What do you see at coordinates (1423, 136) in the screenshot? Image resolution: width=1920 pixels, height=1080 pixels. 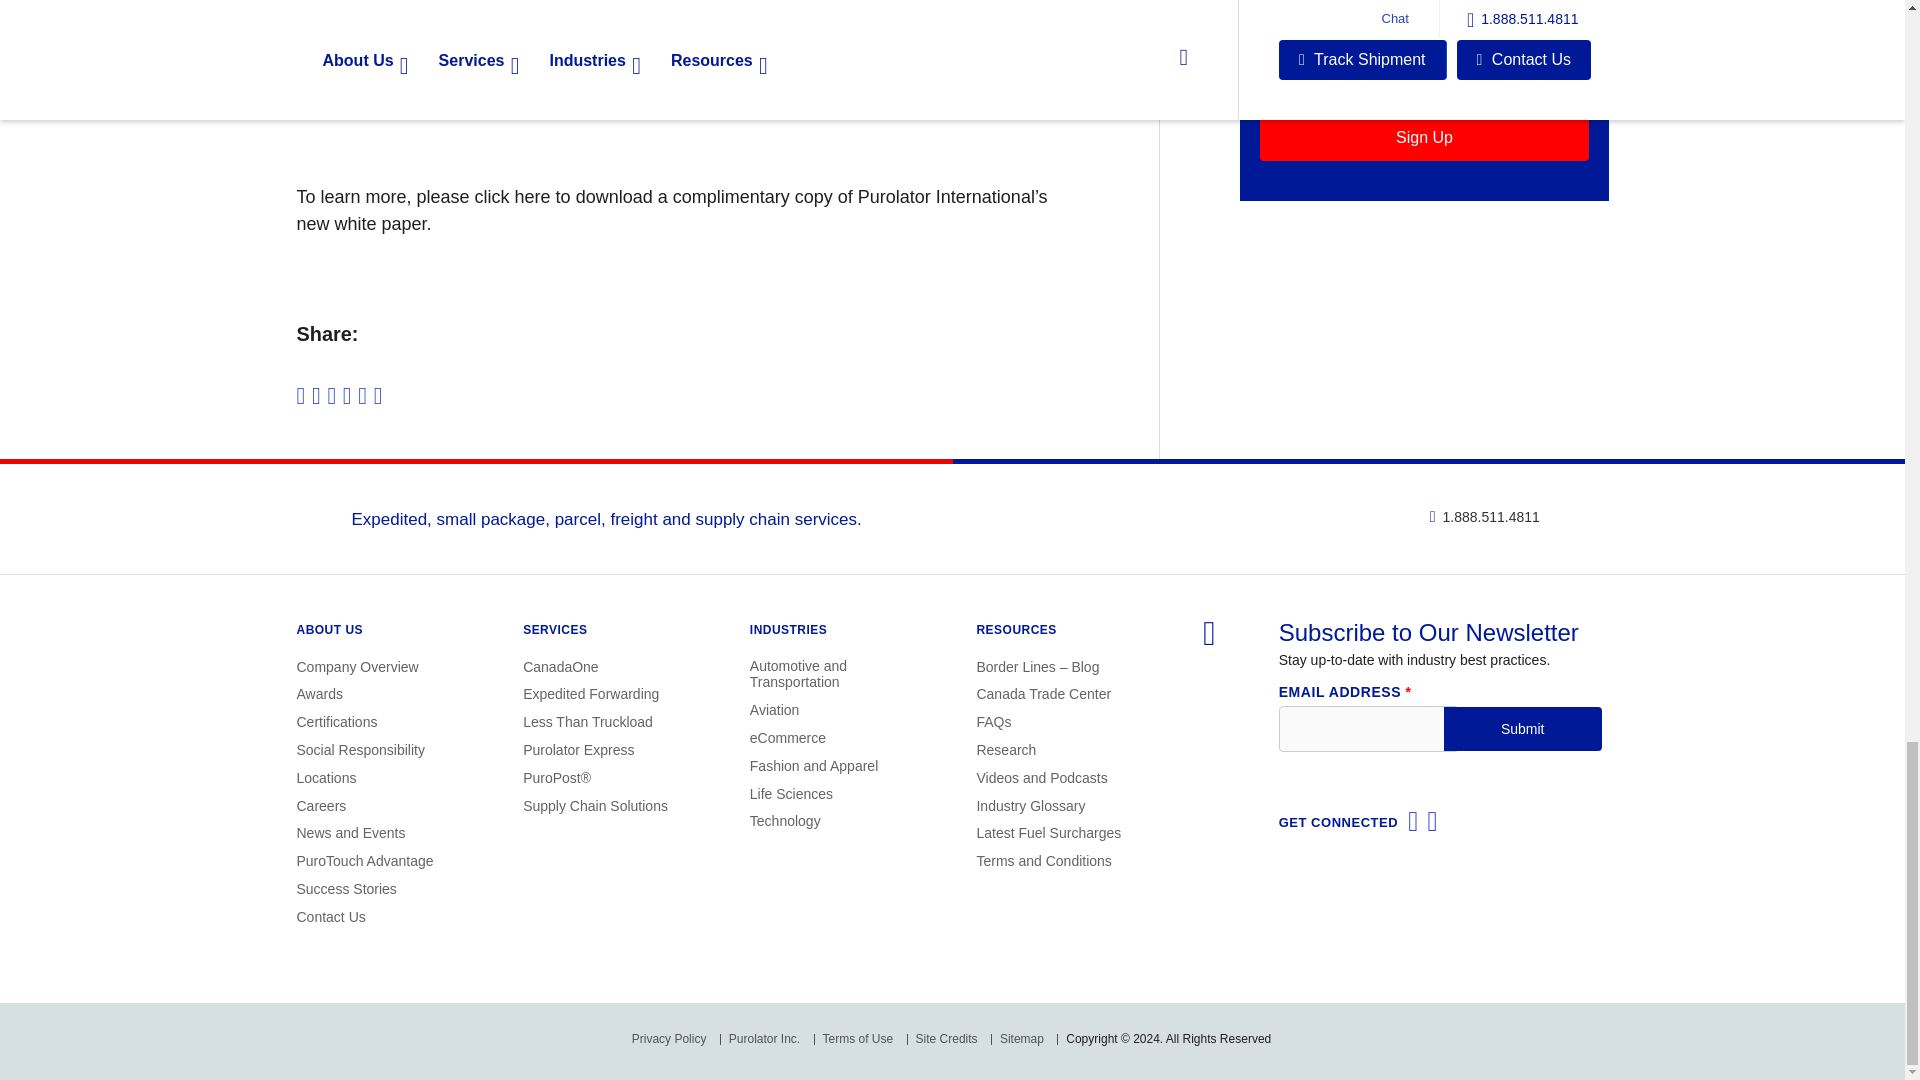 I see `Sign Up` at bounding box center [1423, 136].